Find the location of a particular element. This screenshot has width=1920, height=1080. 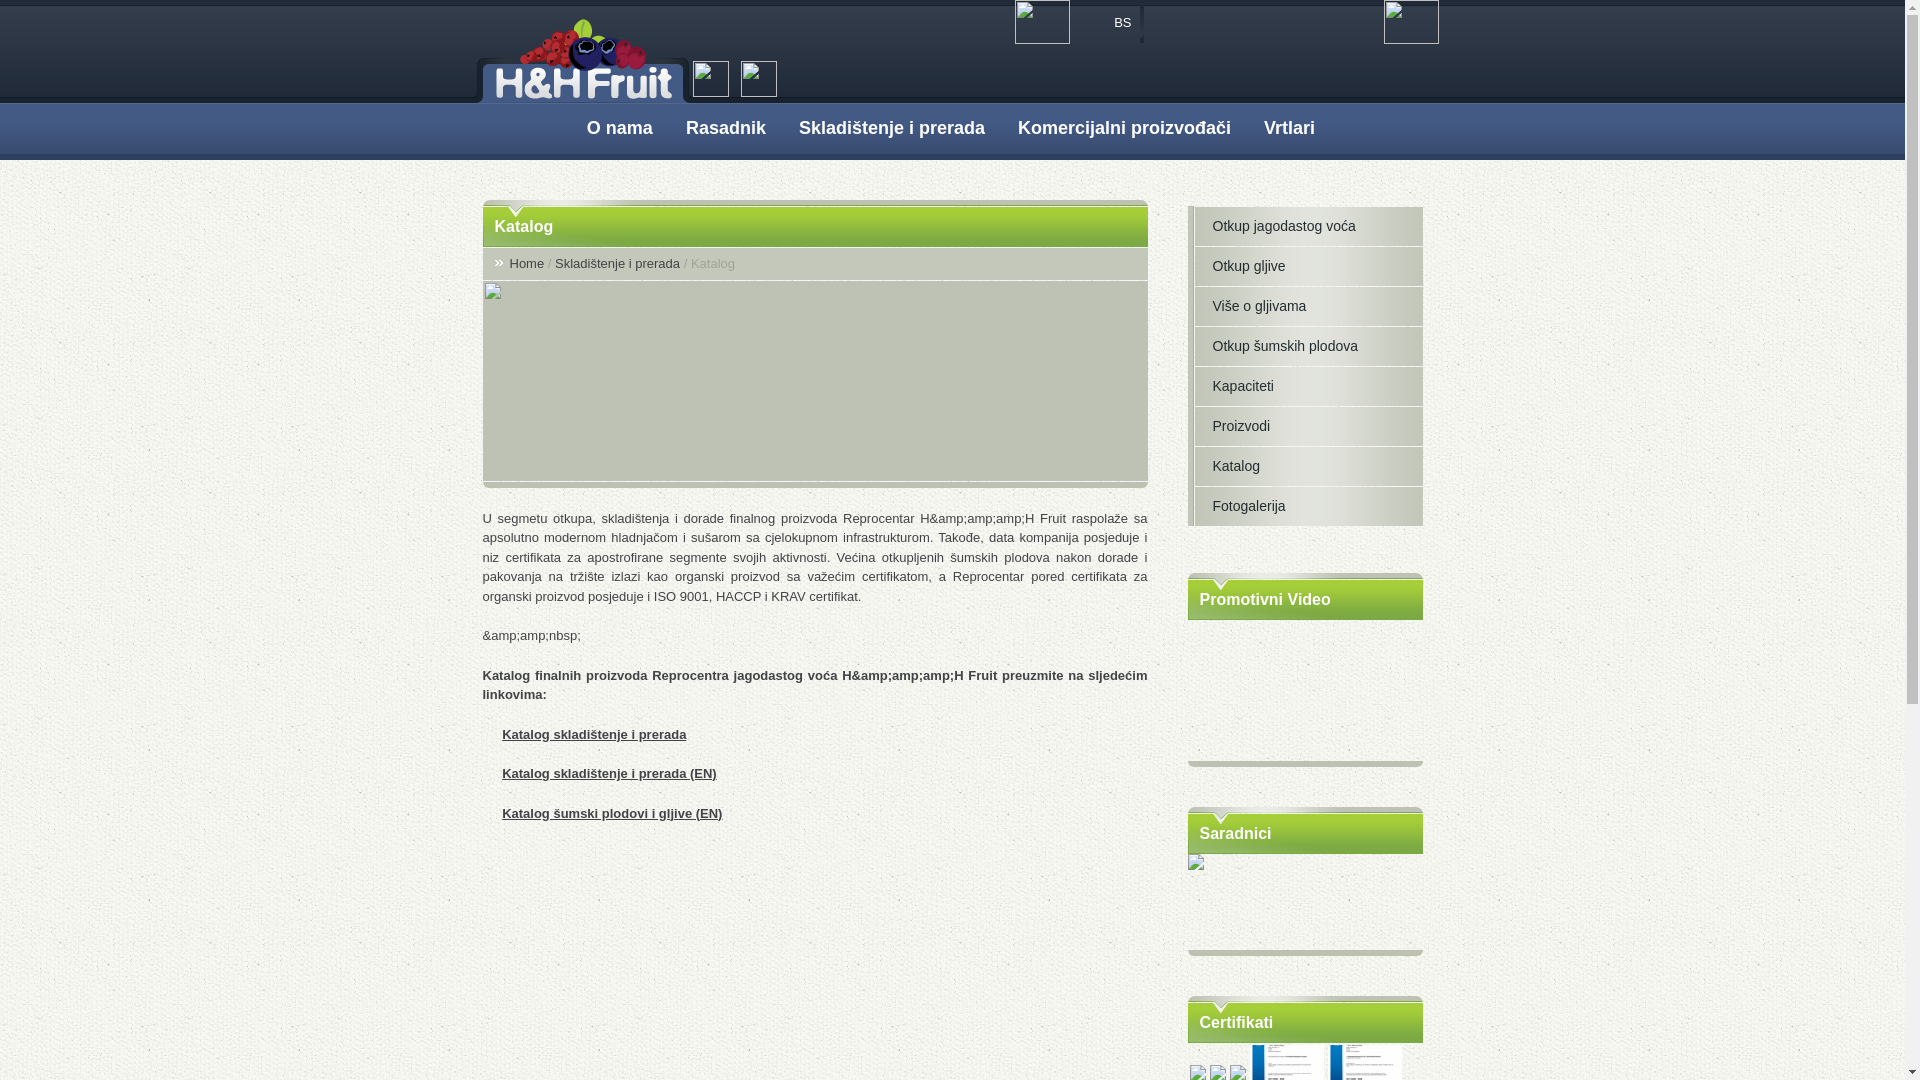

ico_pdf is located at coordinates (490, 775).